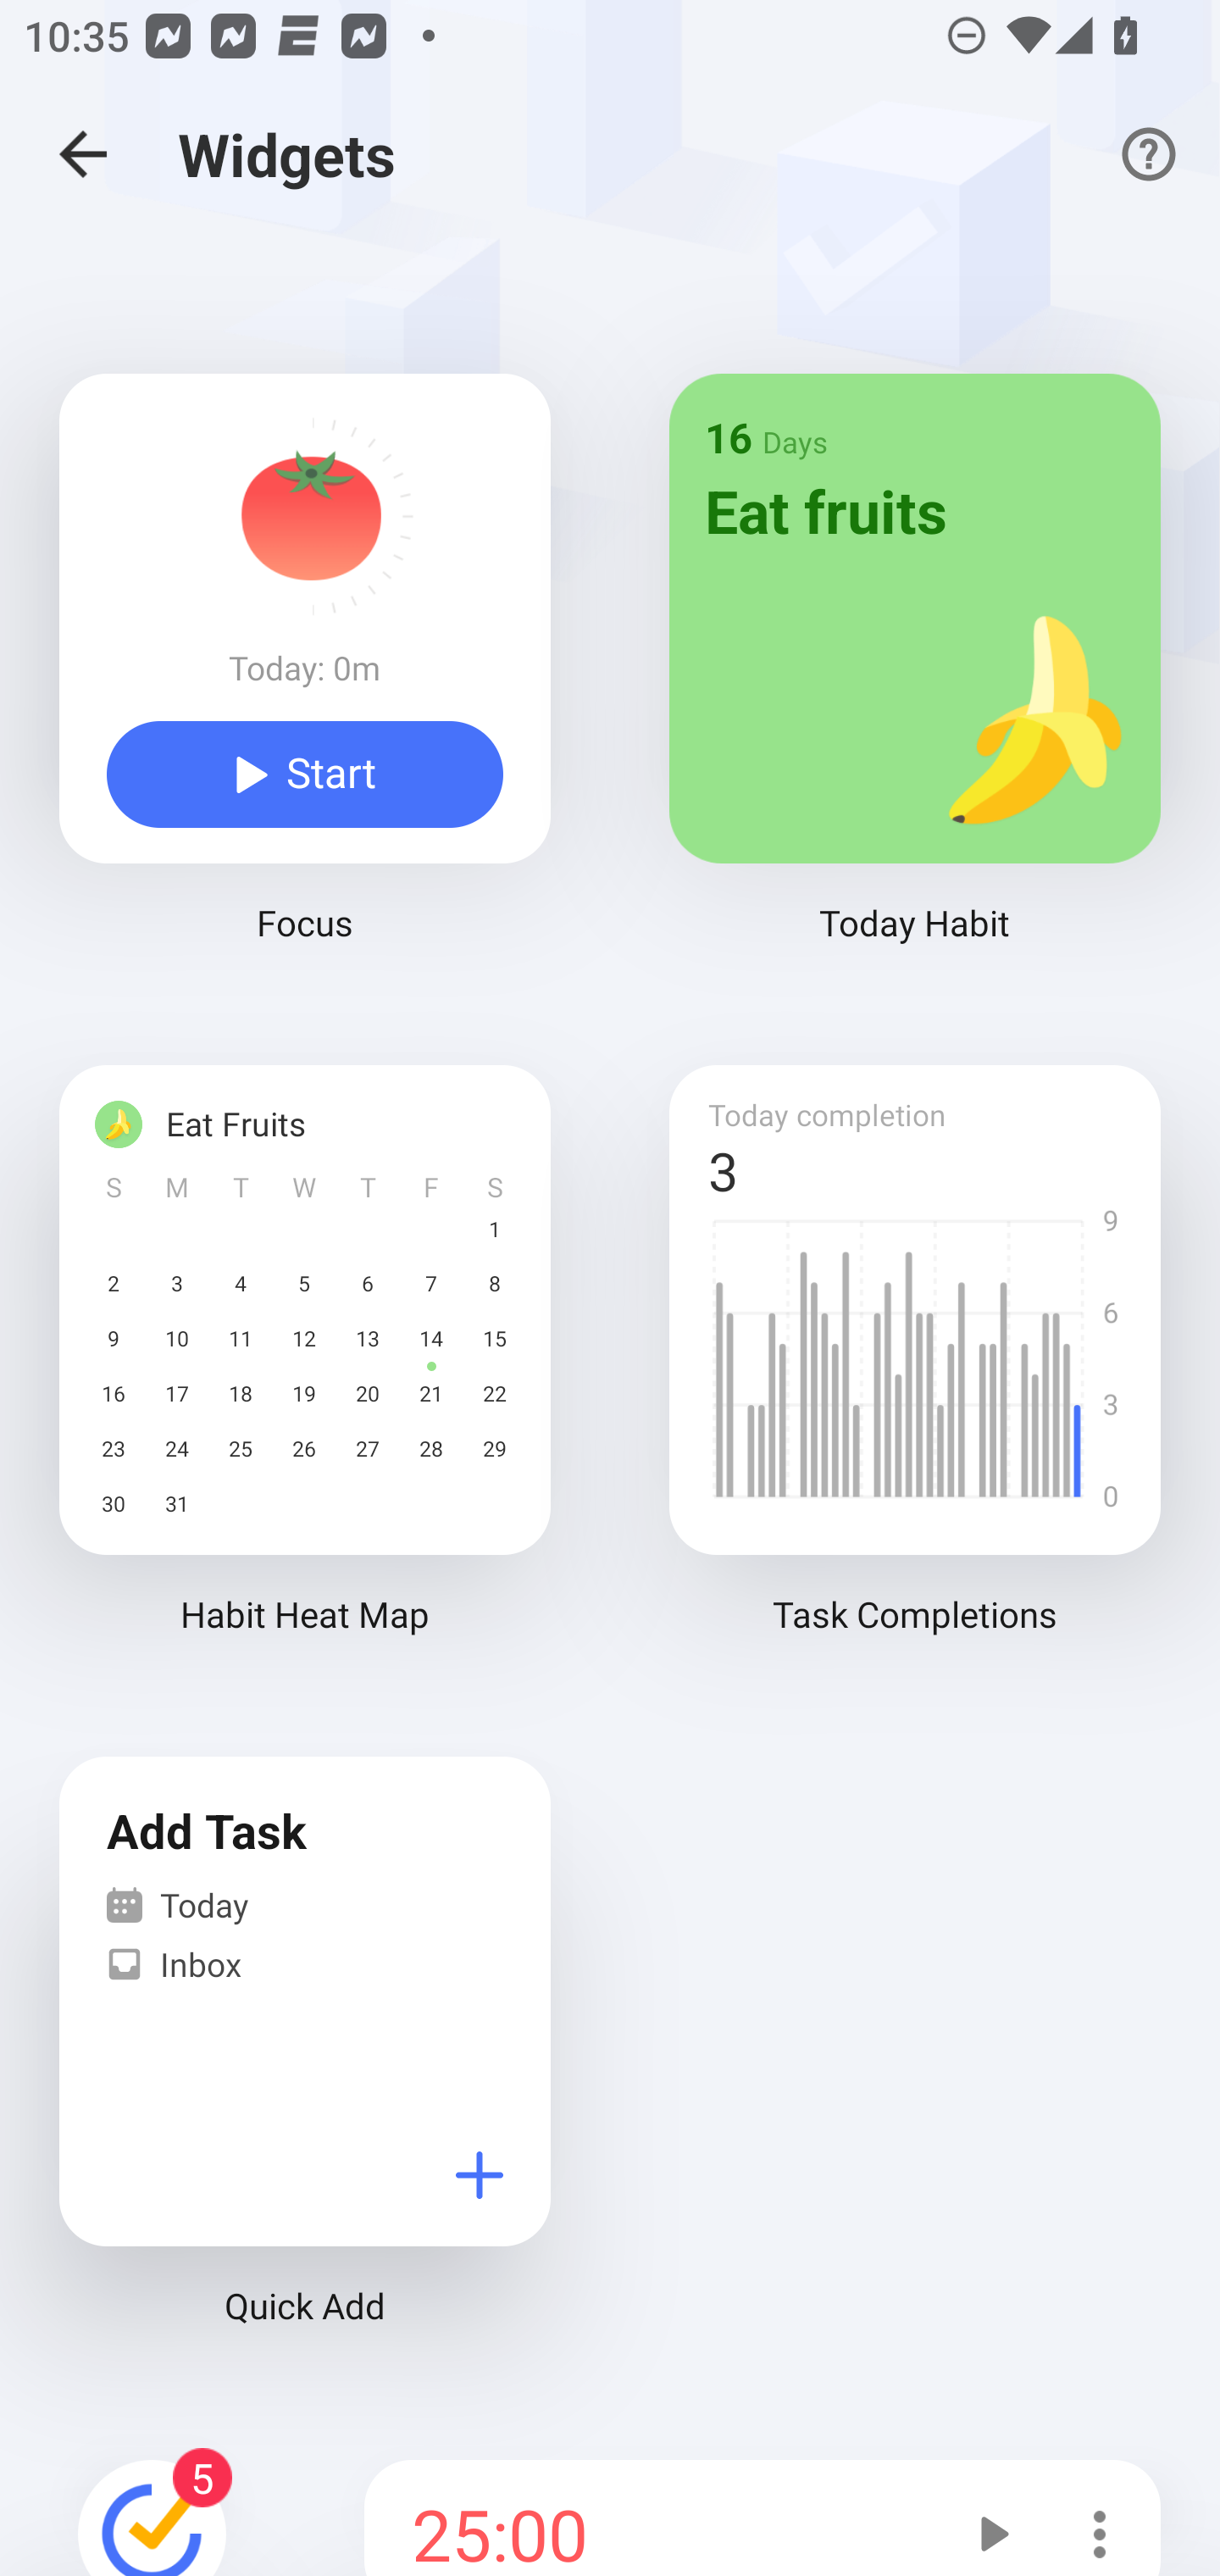 This screenshot has width=1220, height=2576. What do you see at coordinates (305, 690) in the screenshot?
I see `Today: 0m Start Focus` at bounding box center [305, 690].